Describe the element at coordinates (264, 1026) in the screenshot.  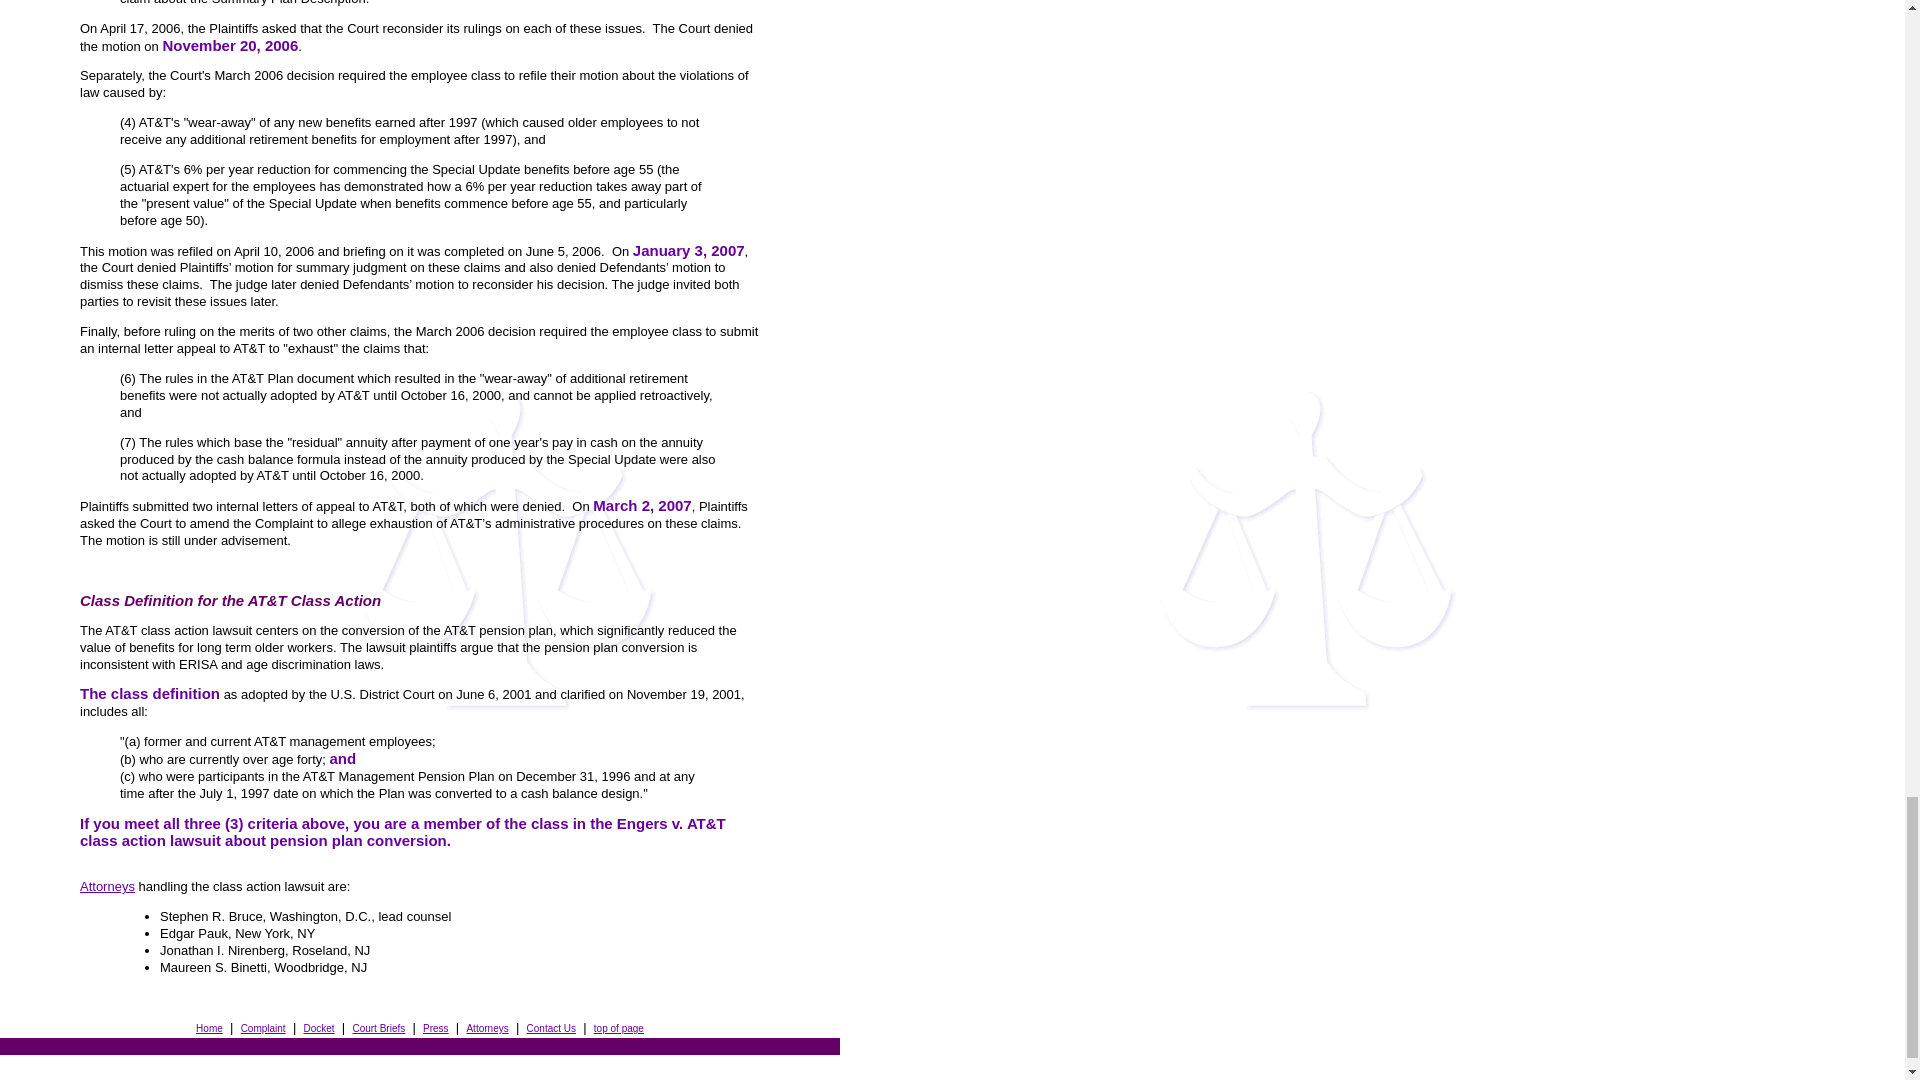
I see `Complaint` at that location.